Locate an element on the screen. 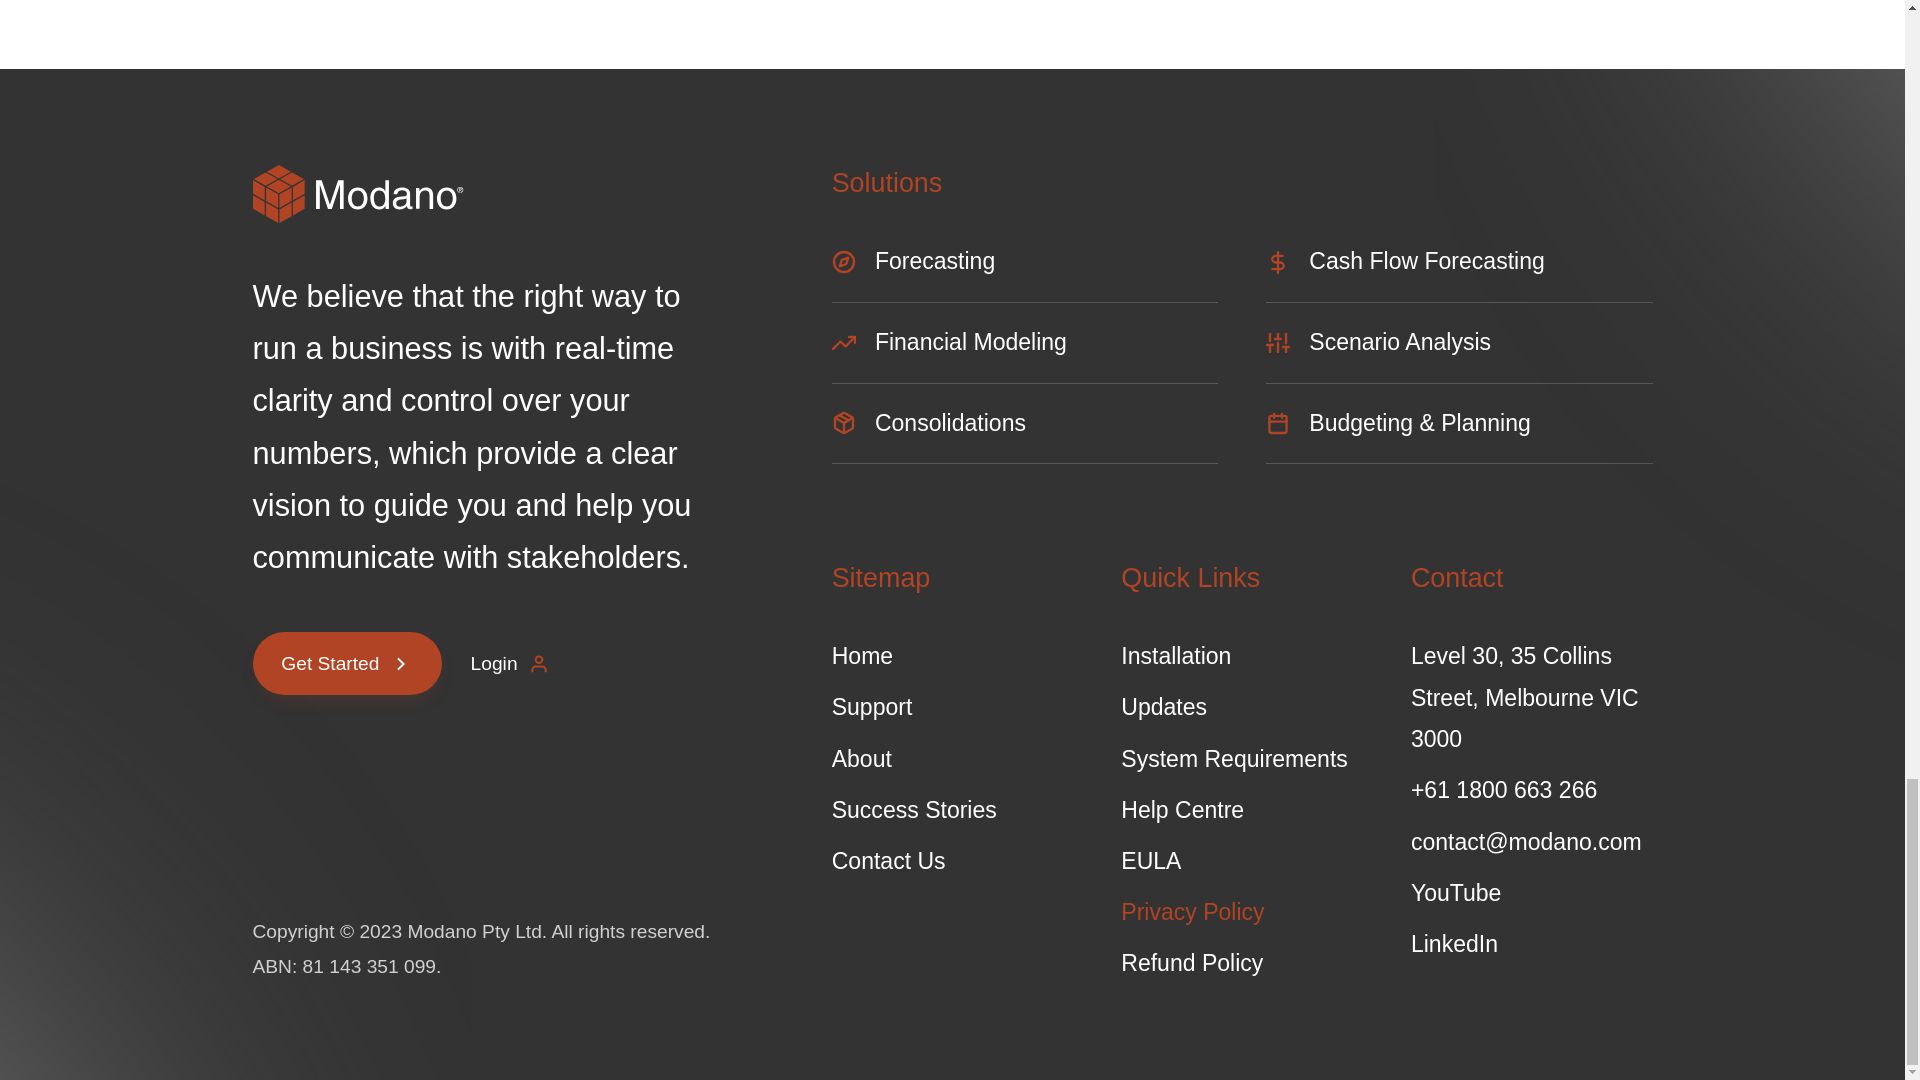  Forecasting is located at coordinates (1024, 272).